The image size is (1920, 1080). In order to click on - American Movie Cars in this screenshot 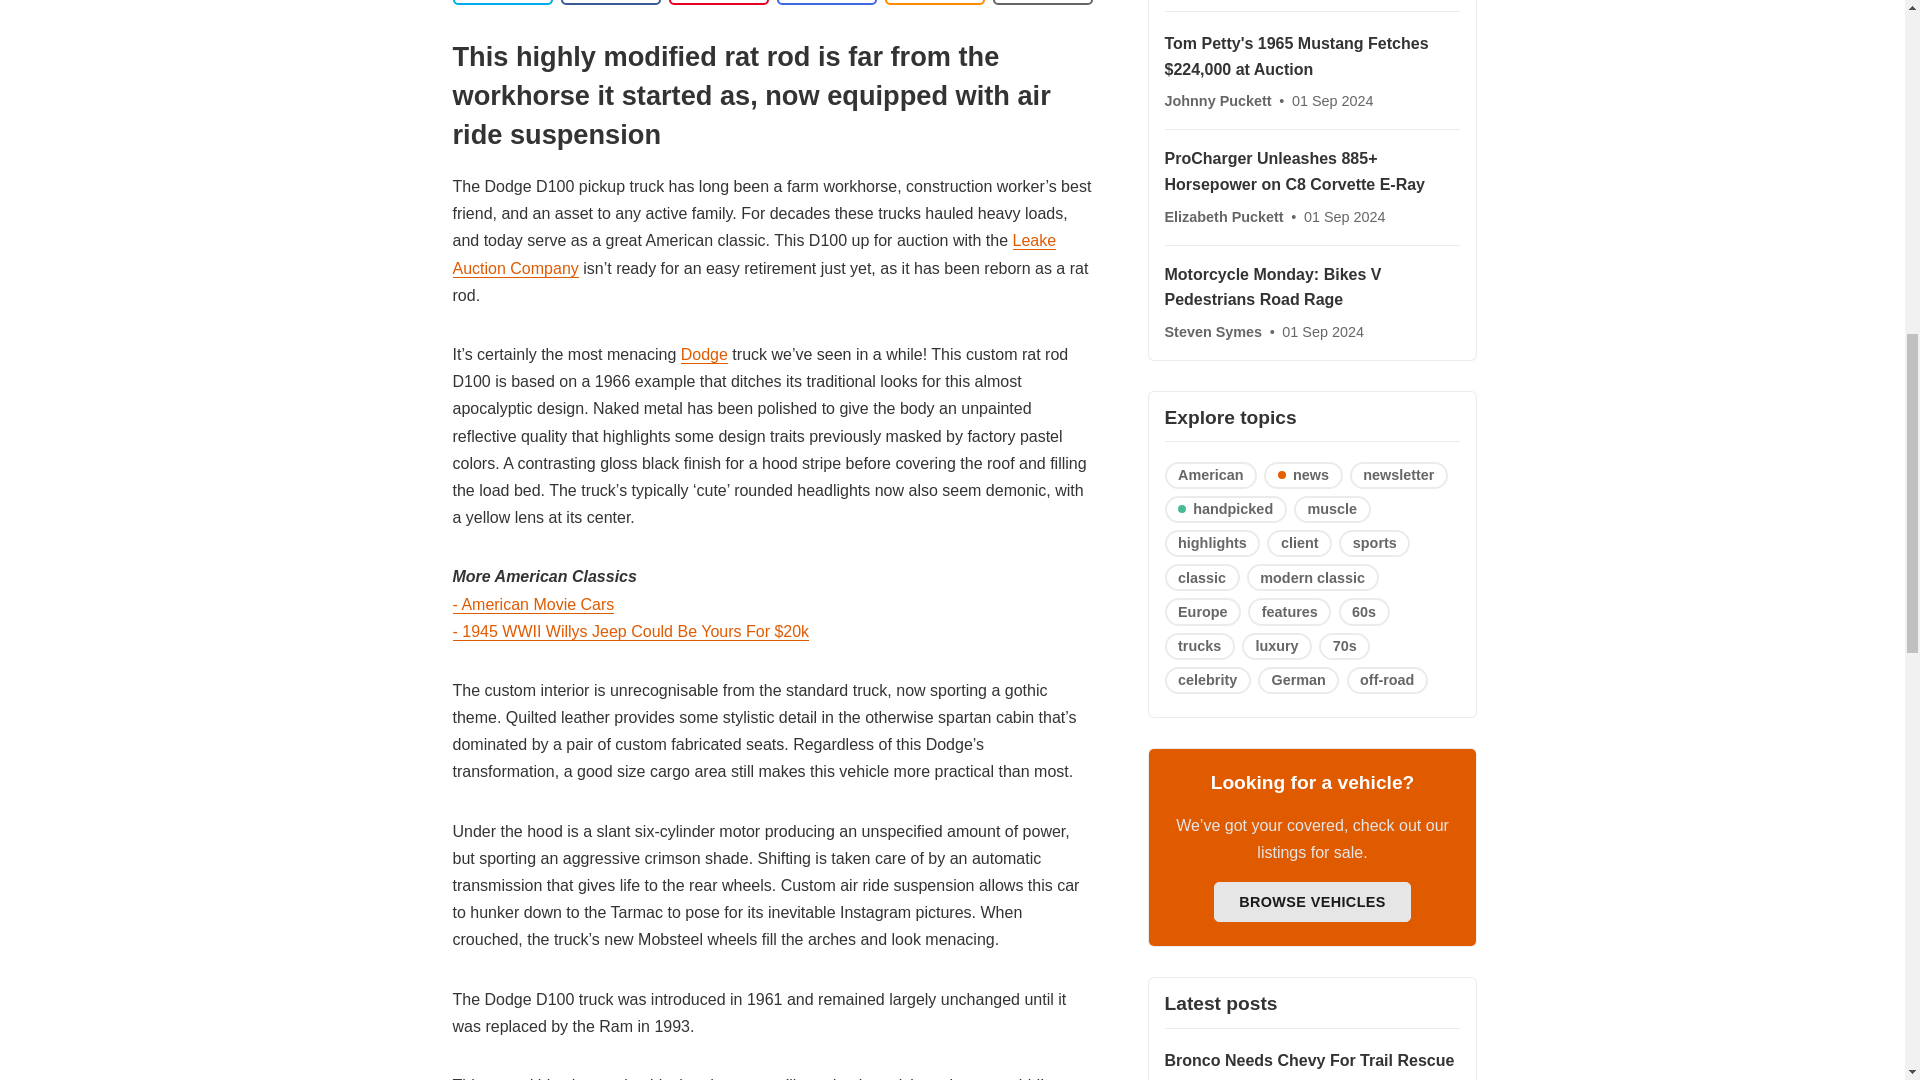, I will do `click(532, 605)`.